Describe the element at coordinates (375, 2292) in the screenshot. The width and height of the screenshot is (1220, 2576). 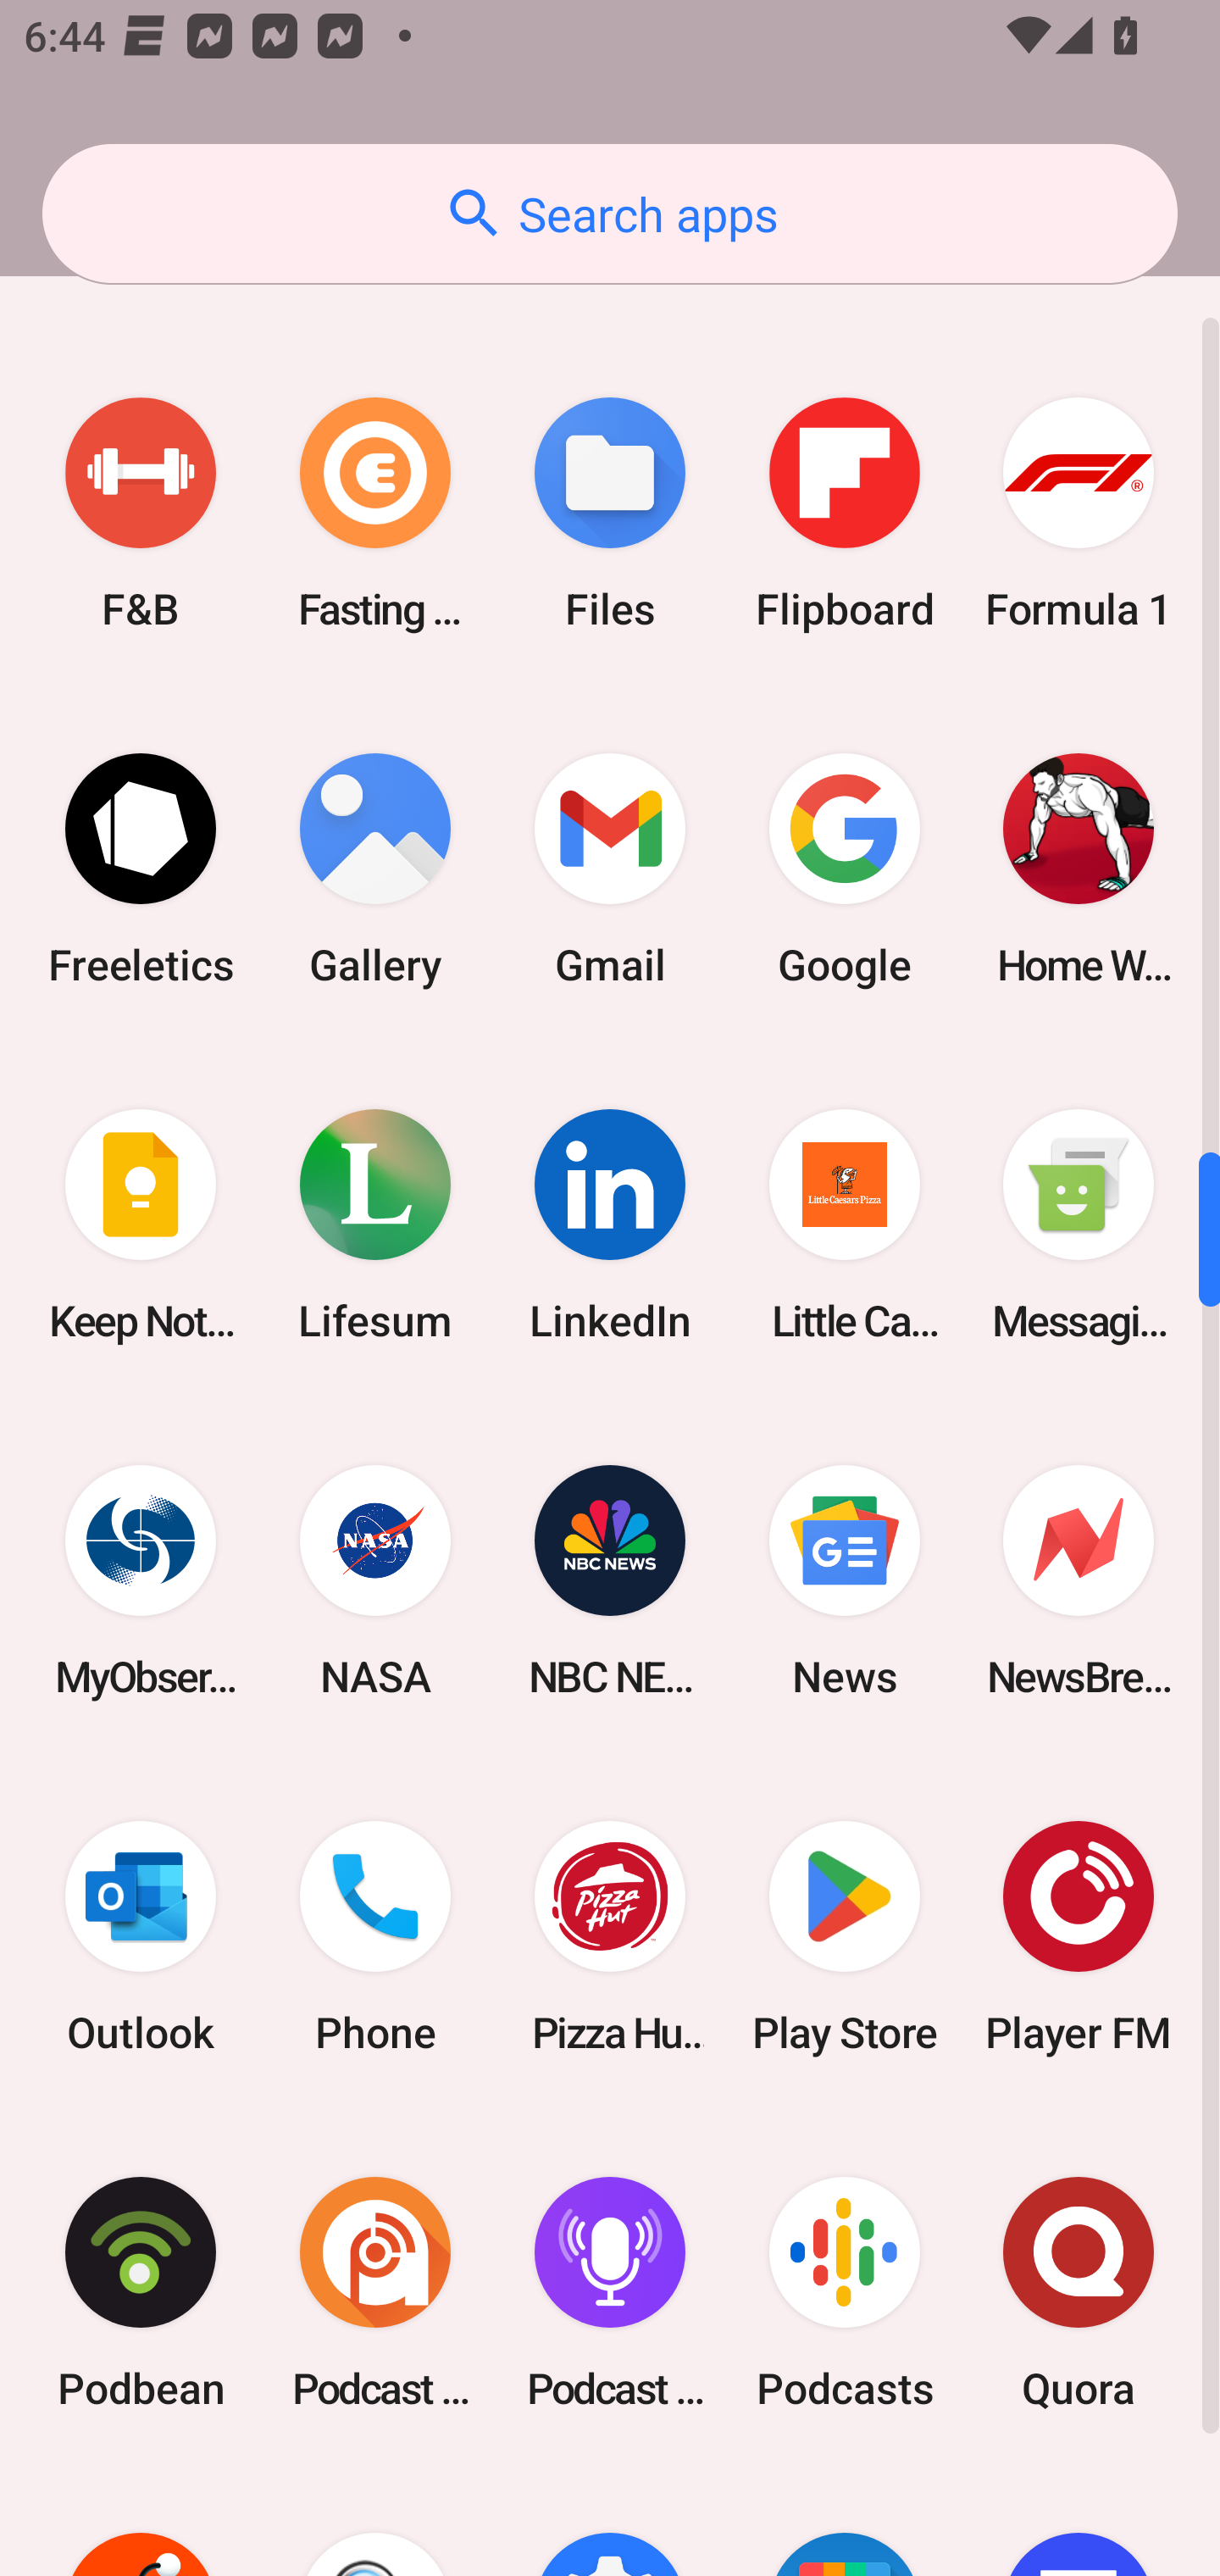
I see `Podcast Addict` at that location.